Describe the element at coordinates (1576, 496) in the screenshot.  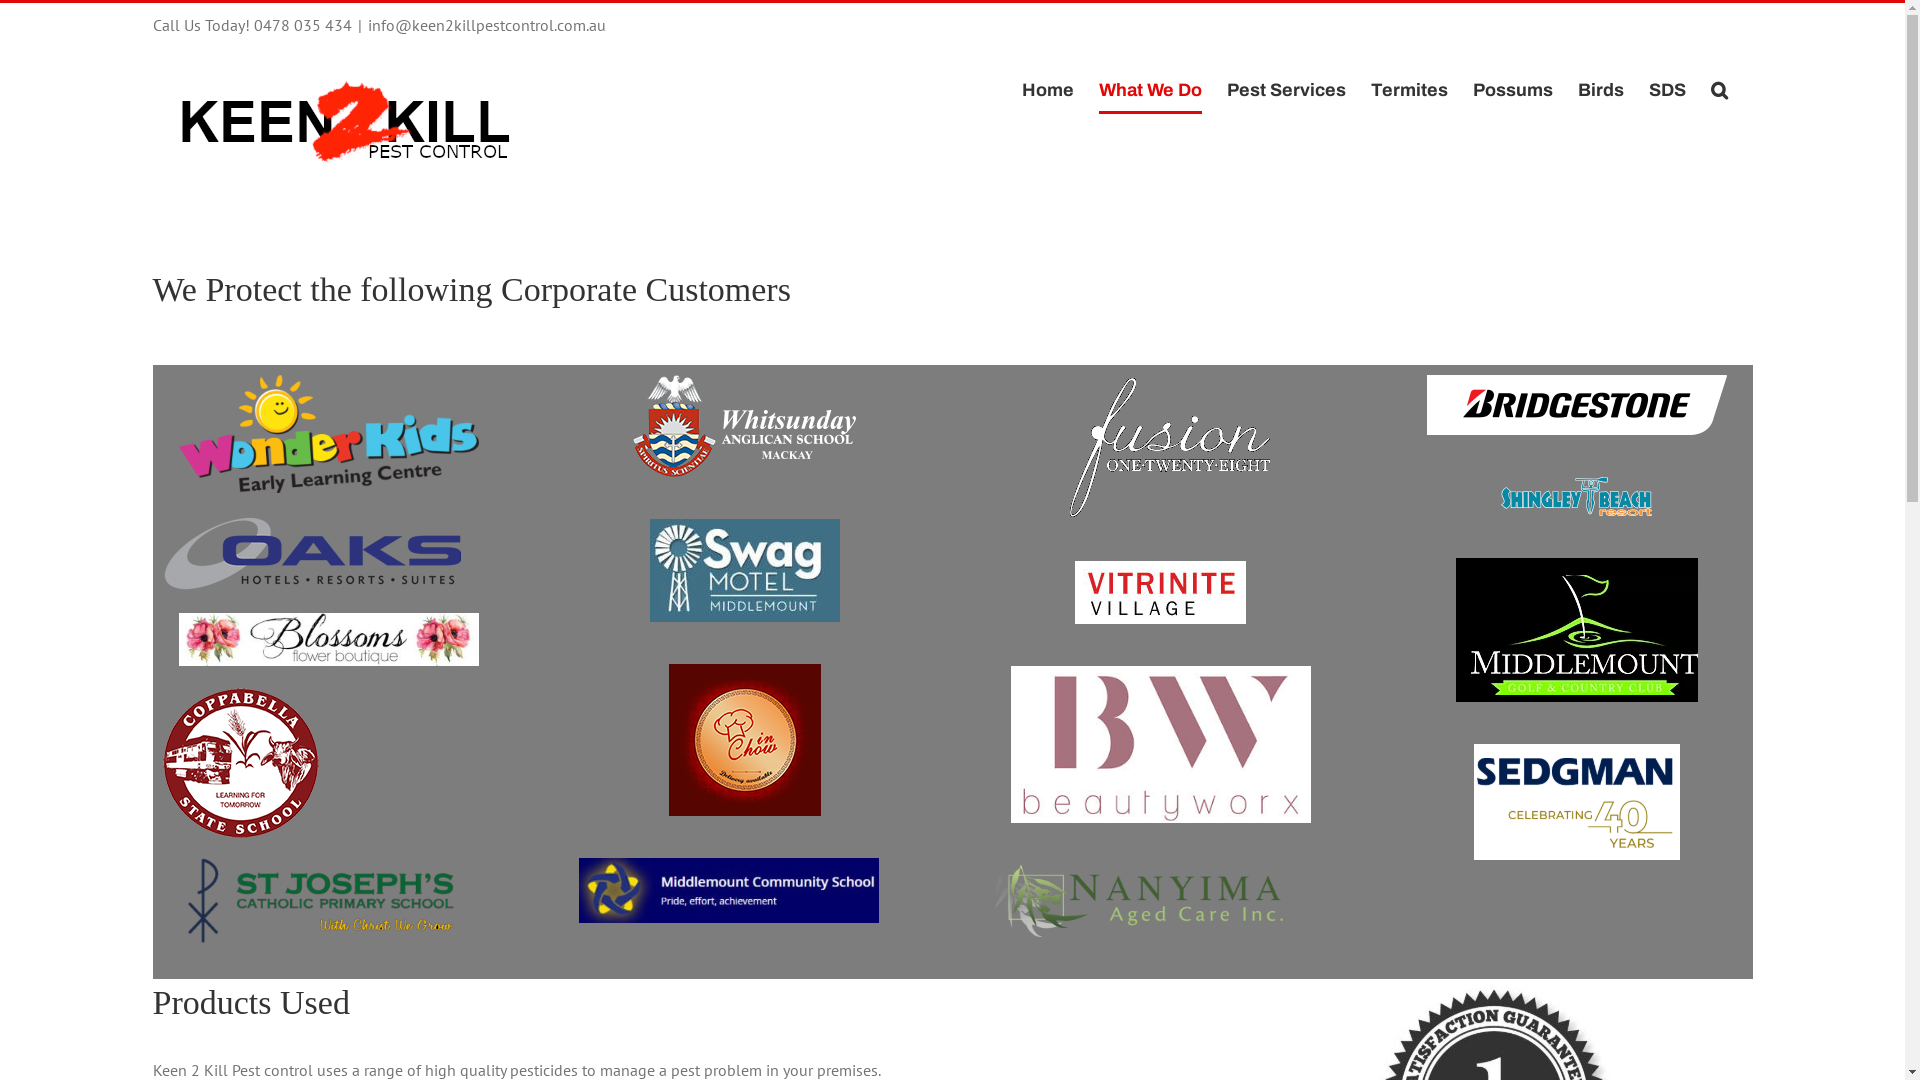
I see `shingley-beach-resort-1` at that location.